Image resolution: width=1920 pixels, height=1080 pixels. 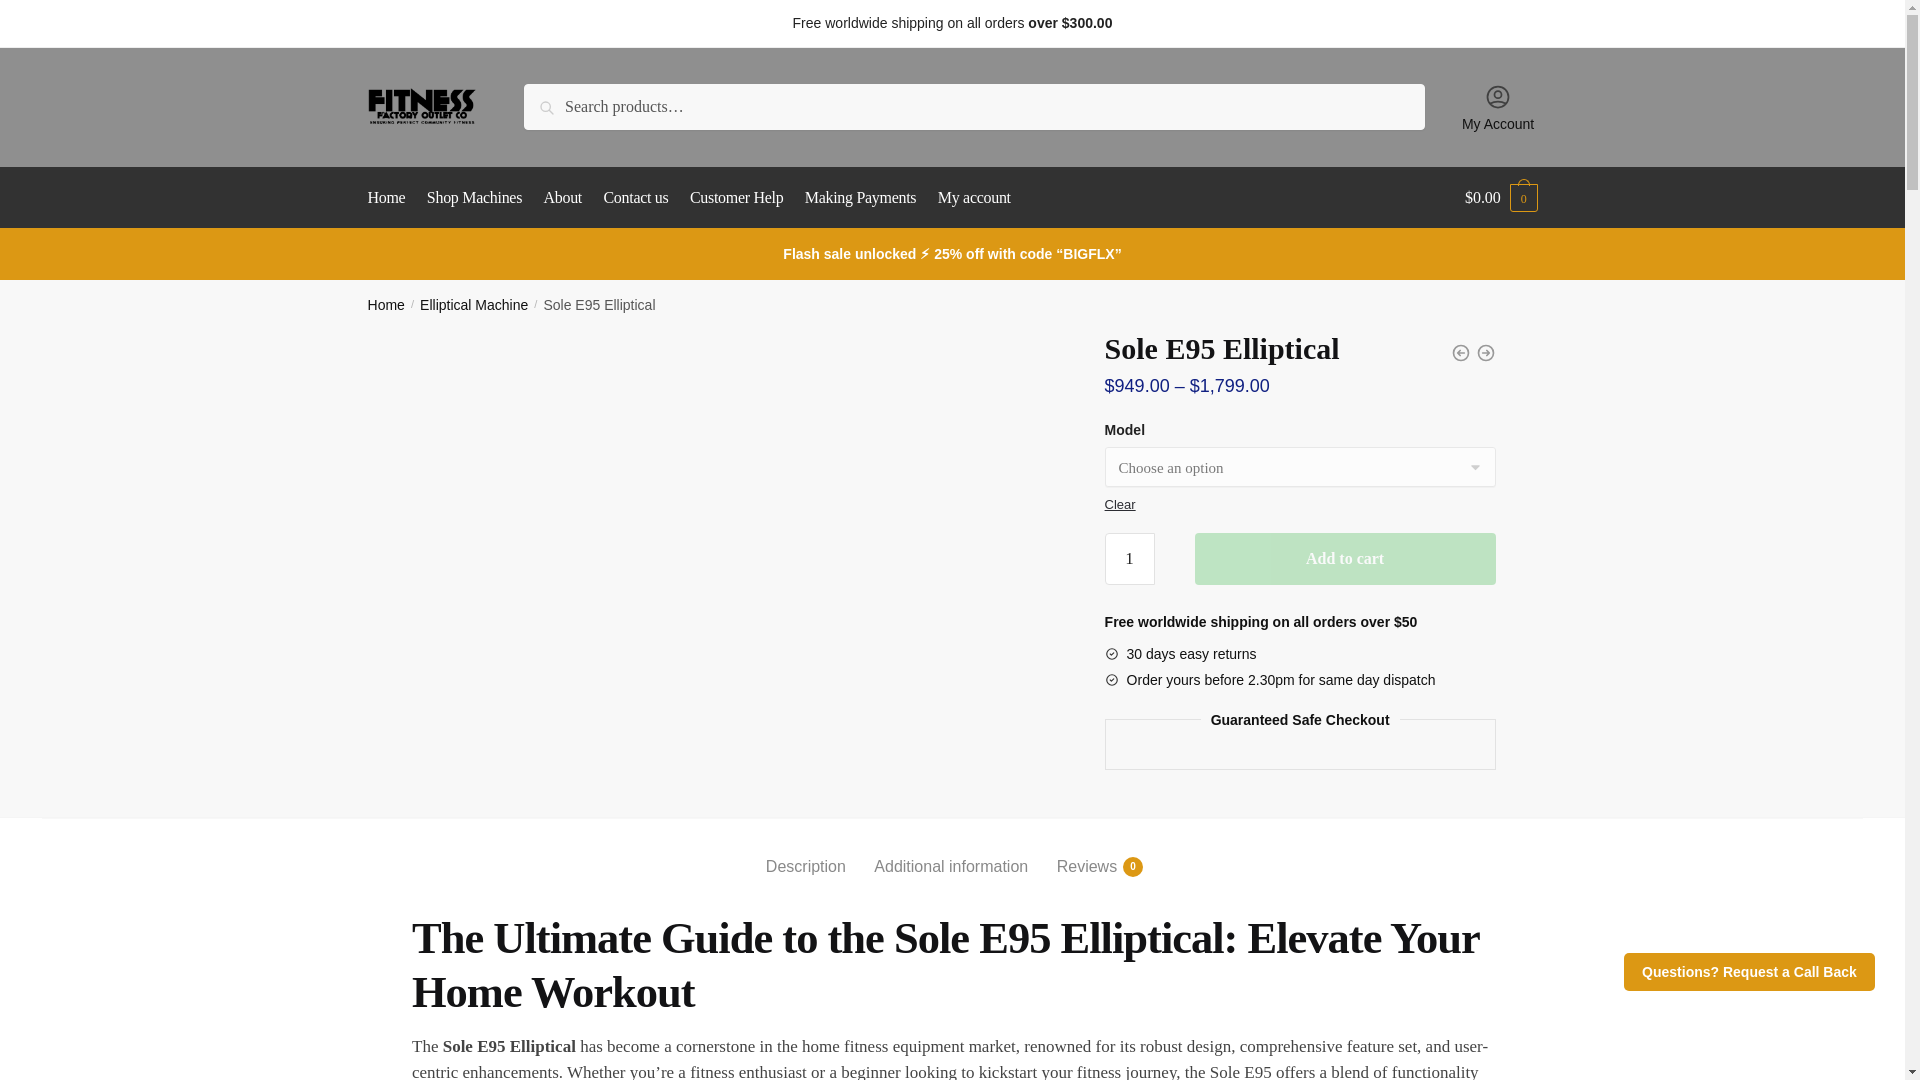 I want to click on My Account, so click(x=1498, y=106).